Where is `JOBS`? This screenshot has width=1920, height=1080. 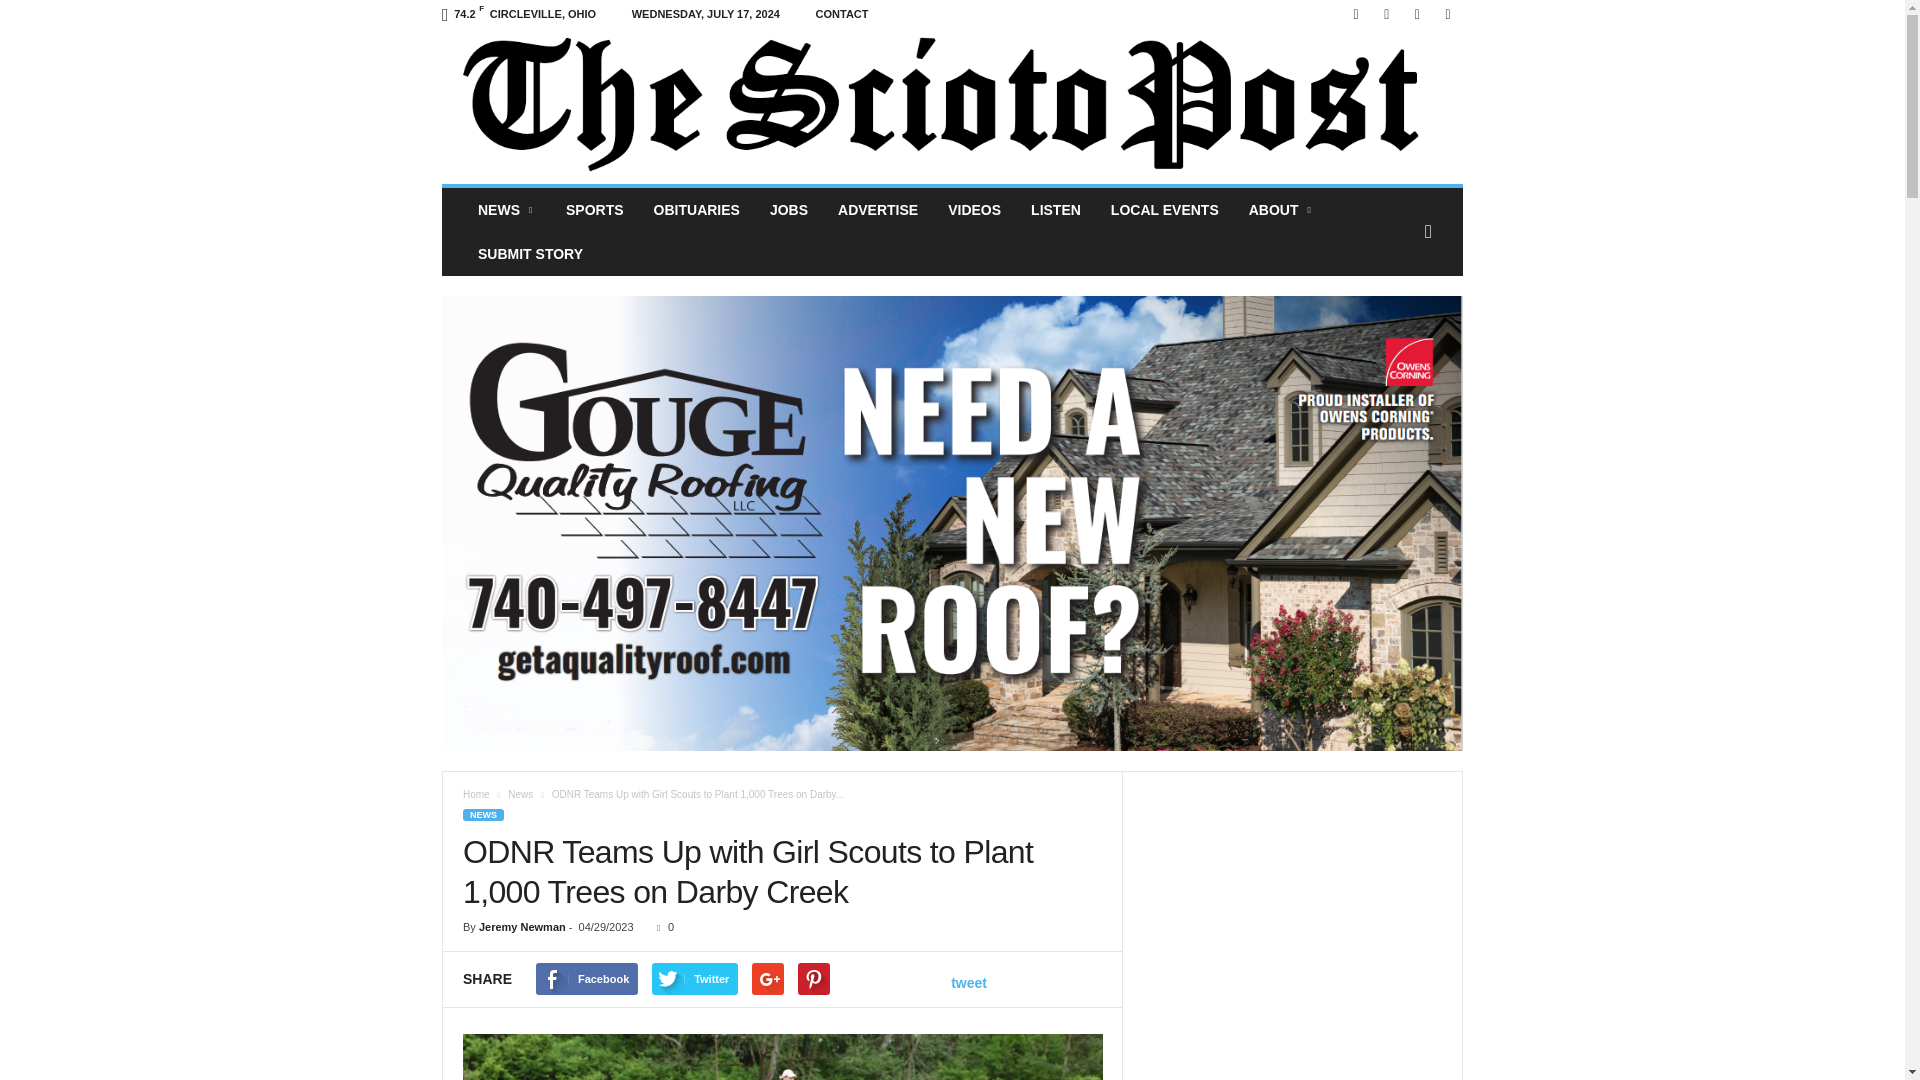
JOBS is located at coordinates (788, 210).